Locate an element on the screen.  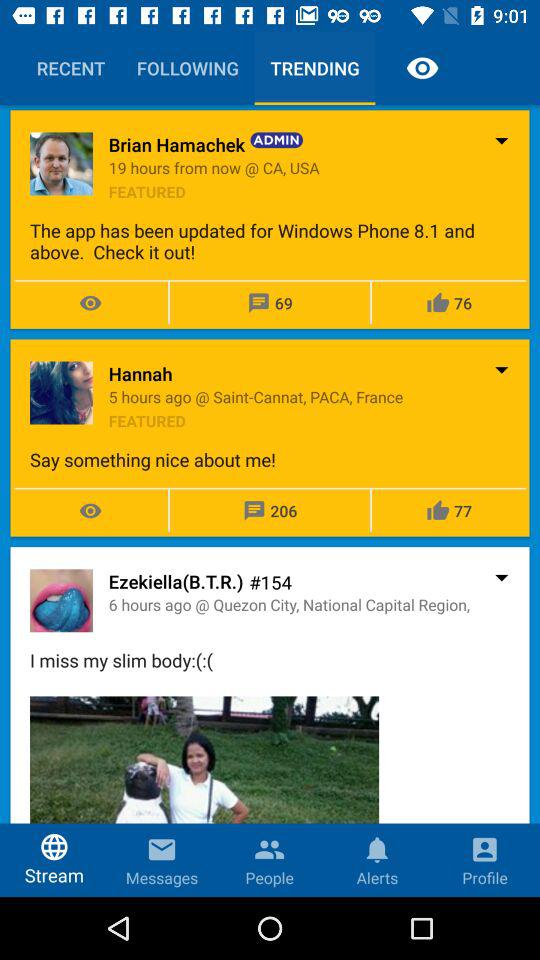
select the text recent which is at the top left corner of the page is located at coordinates (70, 68).